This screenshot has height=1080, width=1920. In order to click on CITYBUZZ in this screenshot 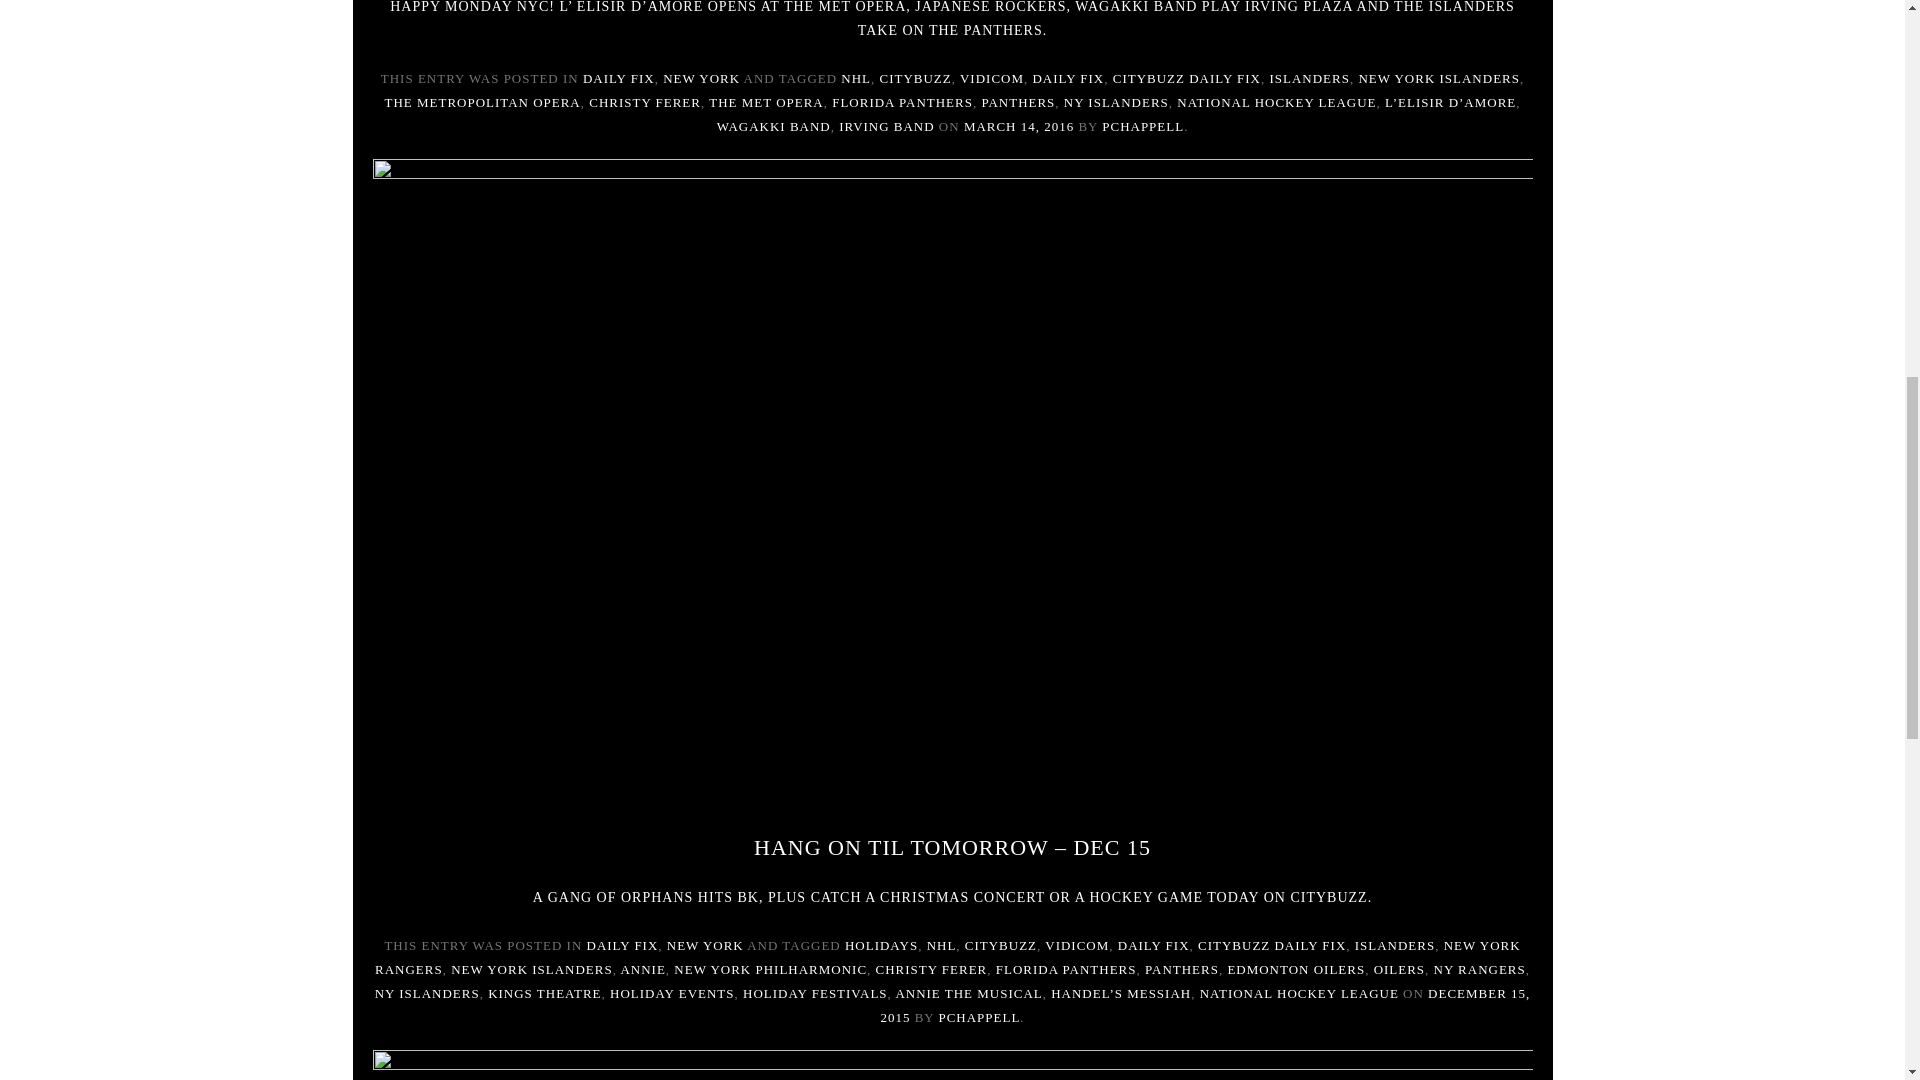, I will do `click(916, 78)`.